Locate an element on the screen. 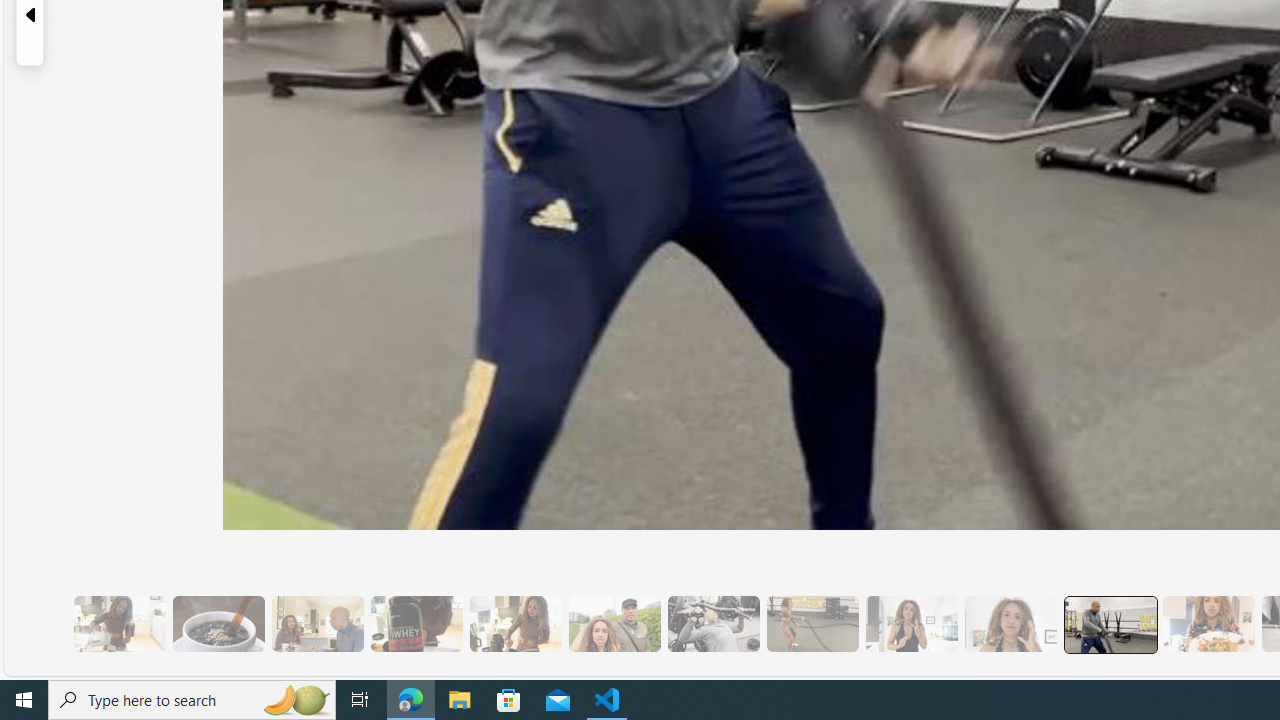 The height and width of the screenshot is (720, 1280). 3 They Drink Lemon Tea is located at coordinates (119, 624).